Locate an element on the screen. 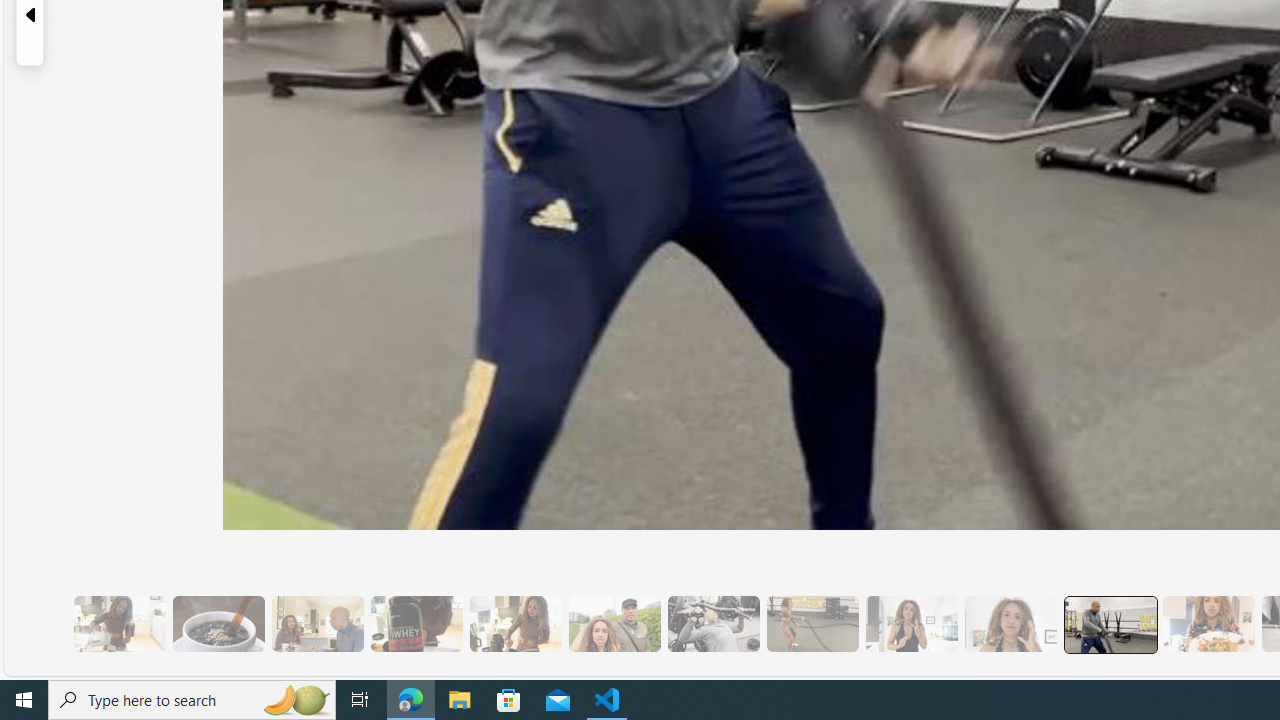 The height and width of the screenshot is (720, 1280). 3 They Drink Lemon Tea is located at coordinates (119, 624).